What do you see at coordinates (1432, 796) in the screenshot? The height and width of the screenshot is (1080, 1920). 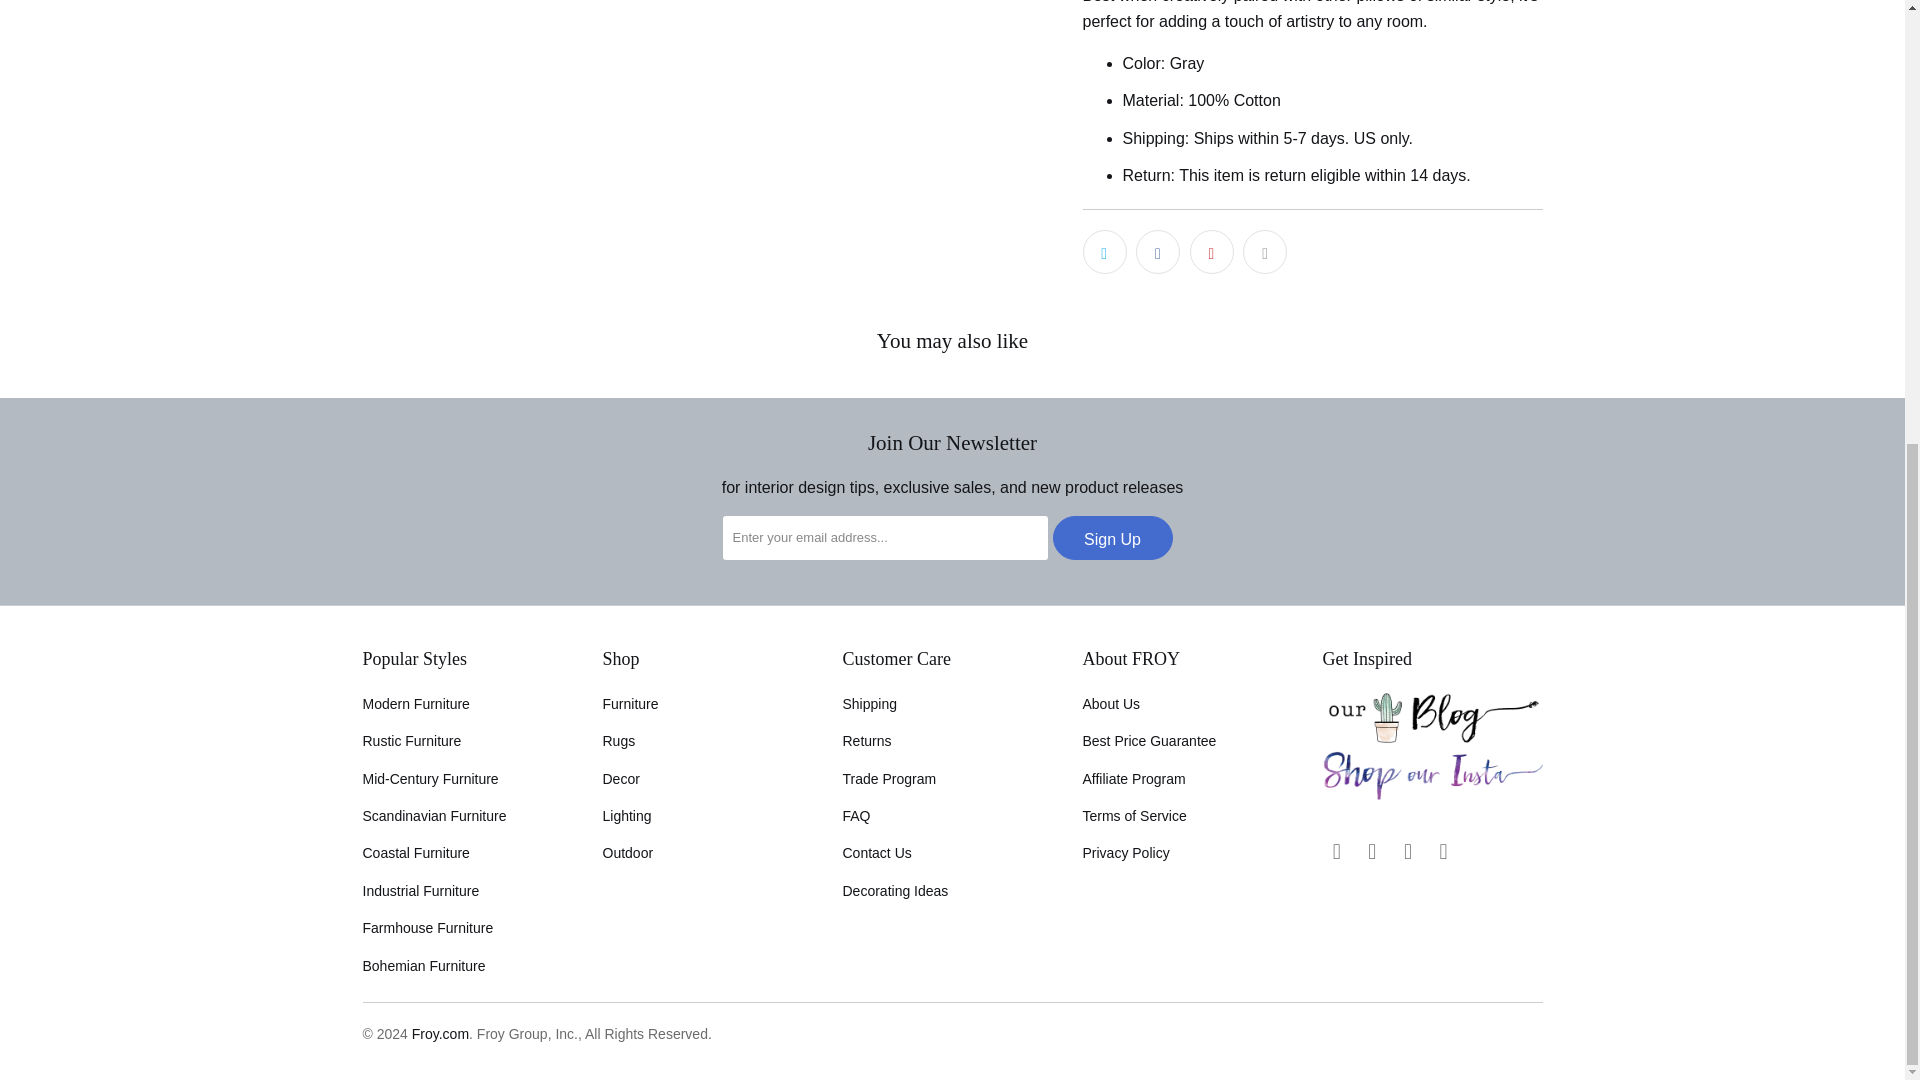 I see `FROY Instagram Shop` at bounding box center [1432, 796].